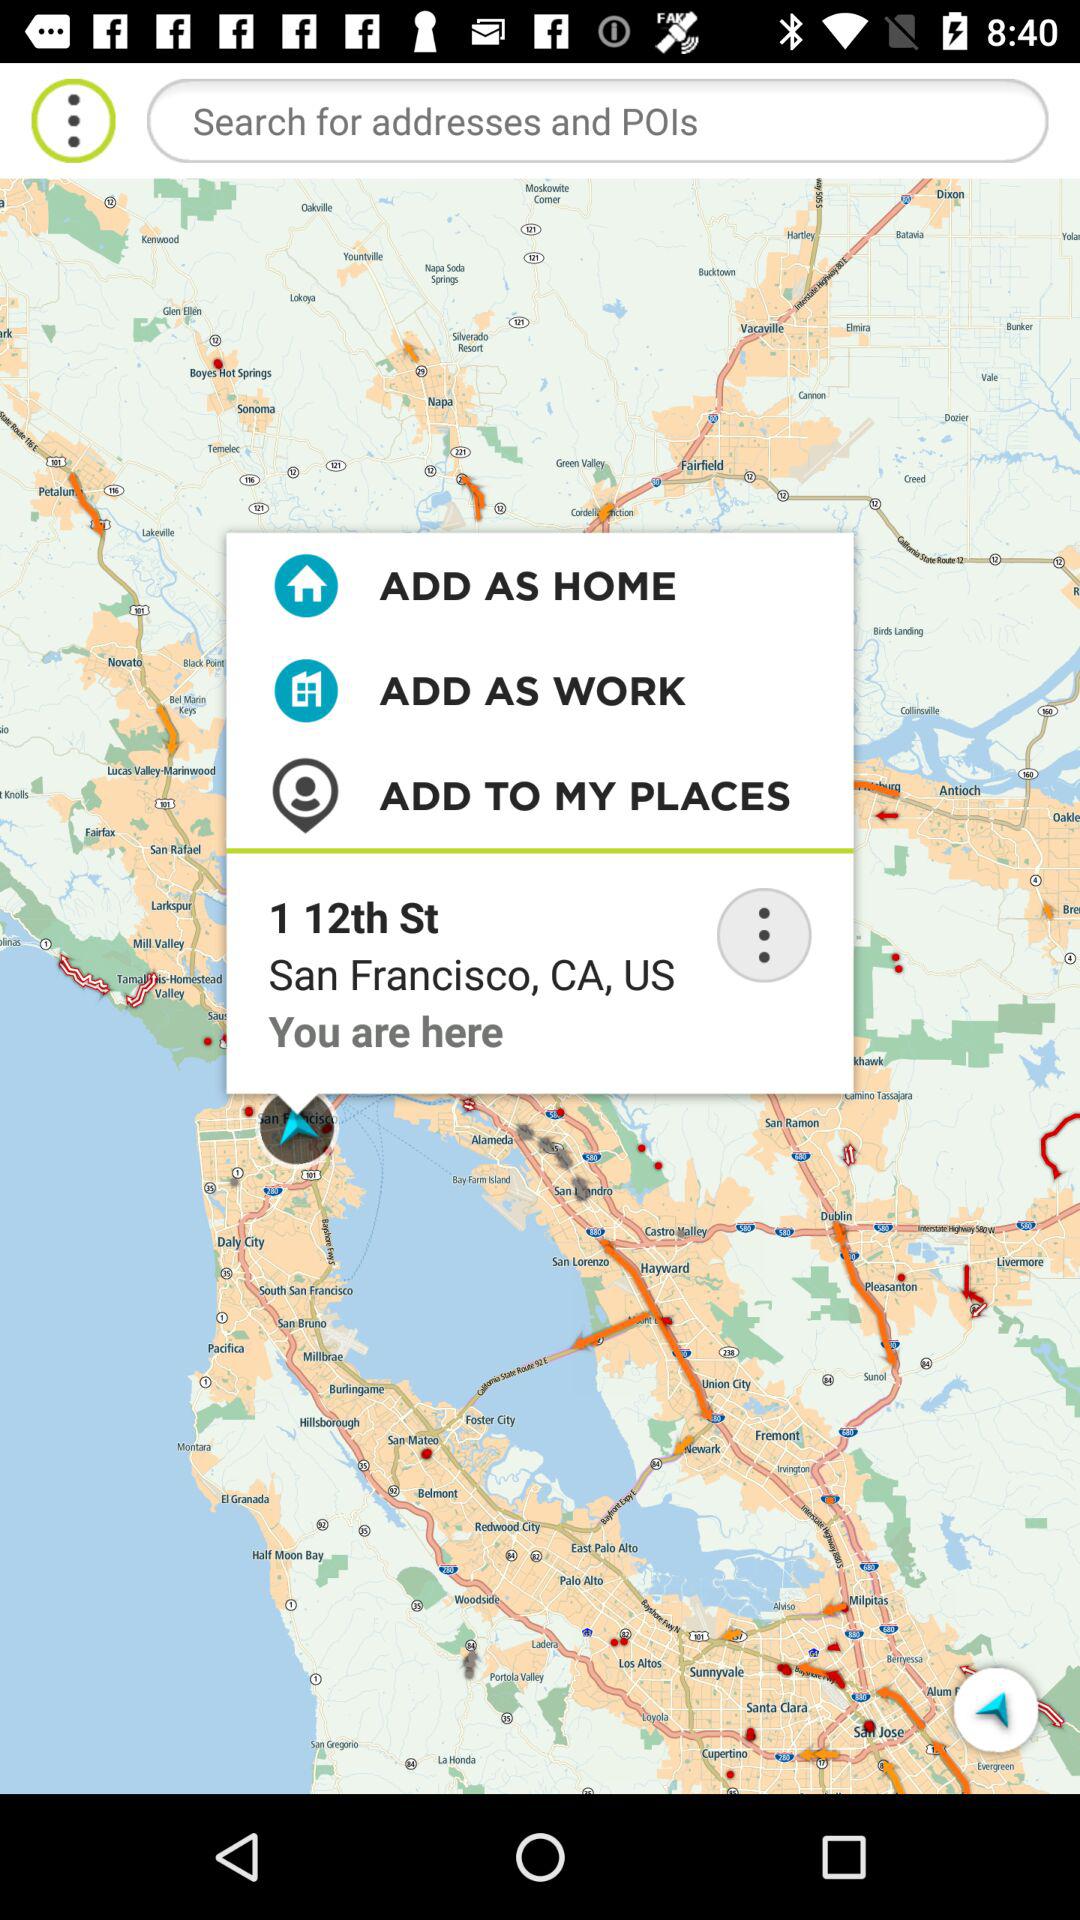  I want to click on menu, so click(74, 120).